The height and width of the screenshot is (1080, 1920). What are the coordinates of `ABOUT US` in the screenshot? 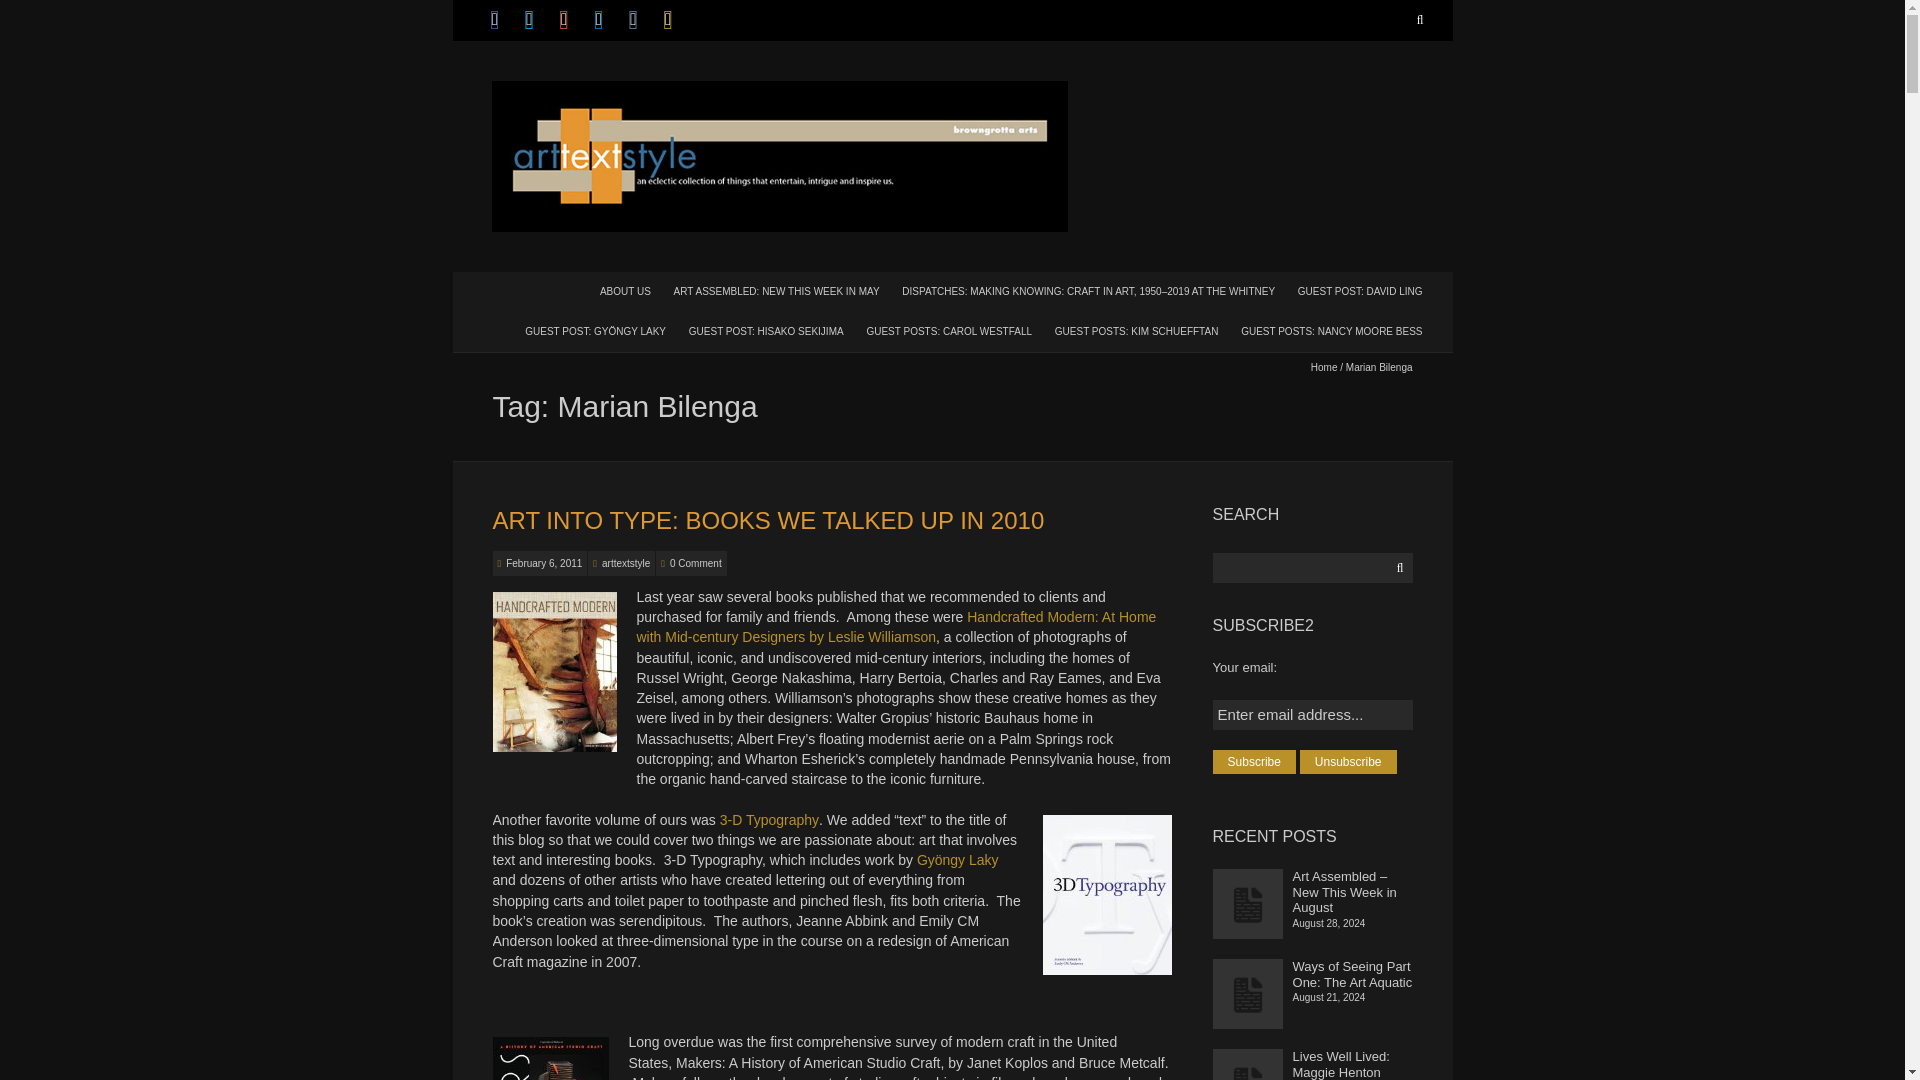 It's located at (624, 290).